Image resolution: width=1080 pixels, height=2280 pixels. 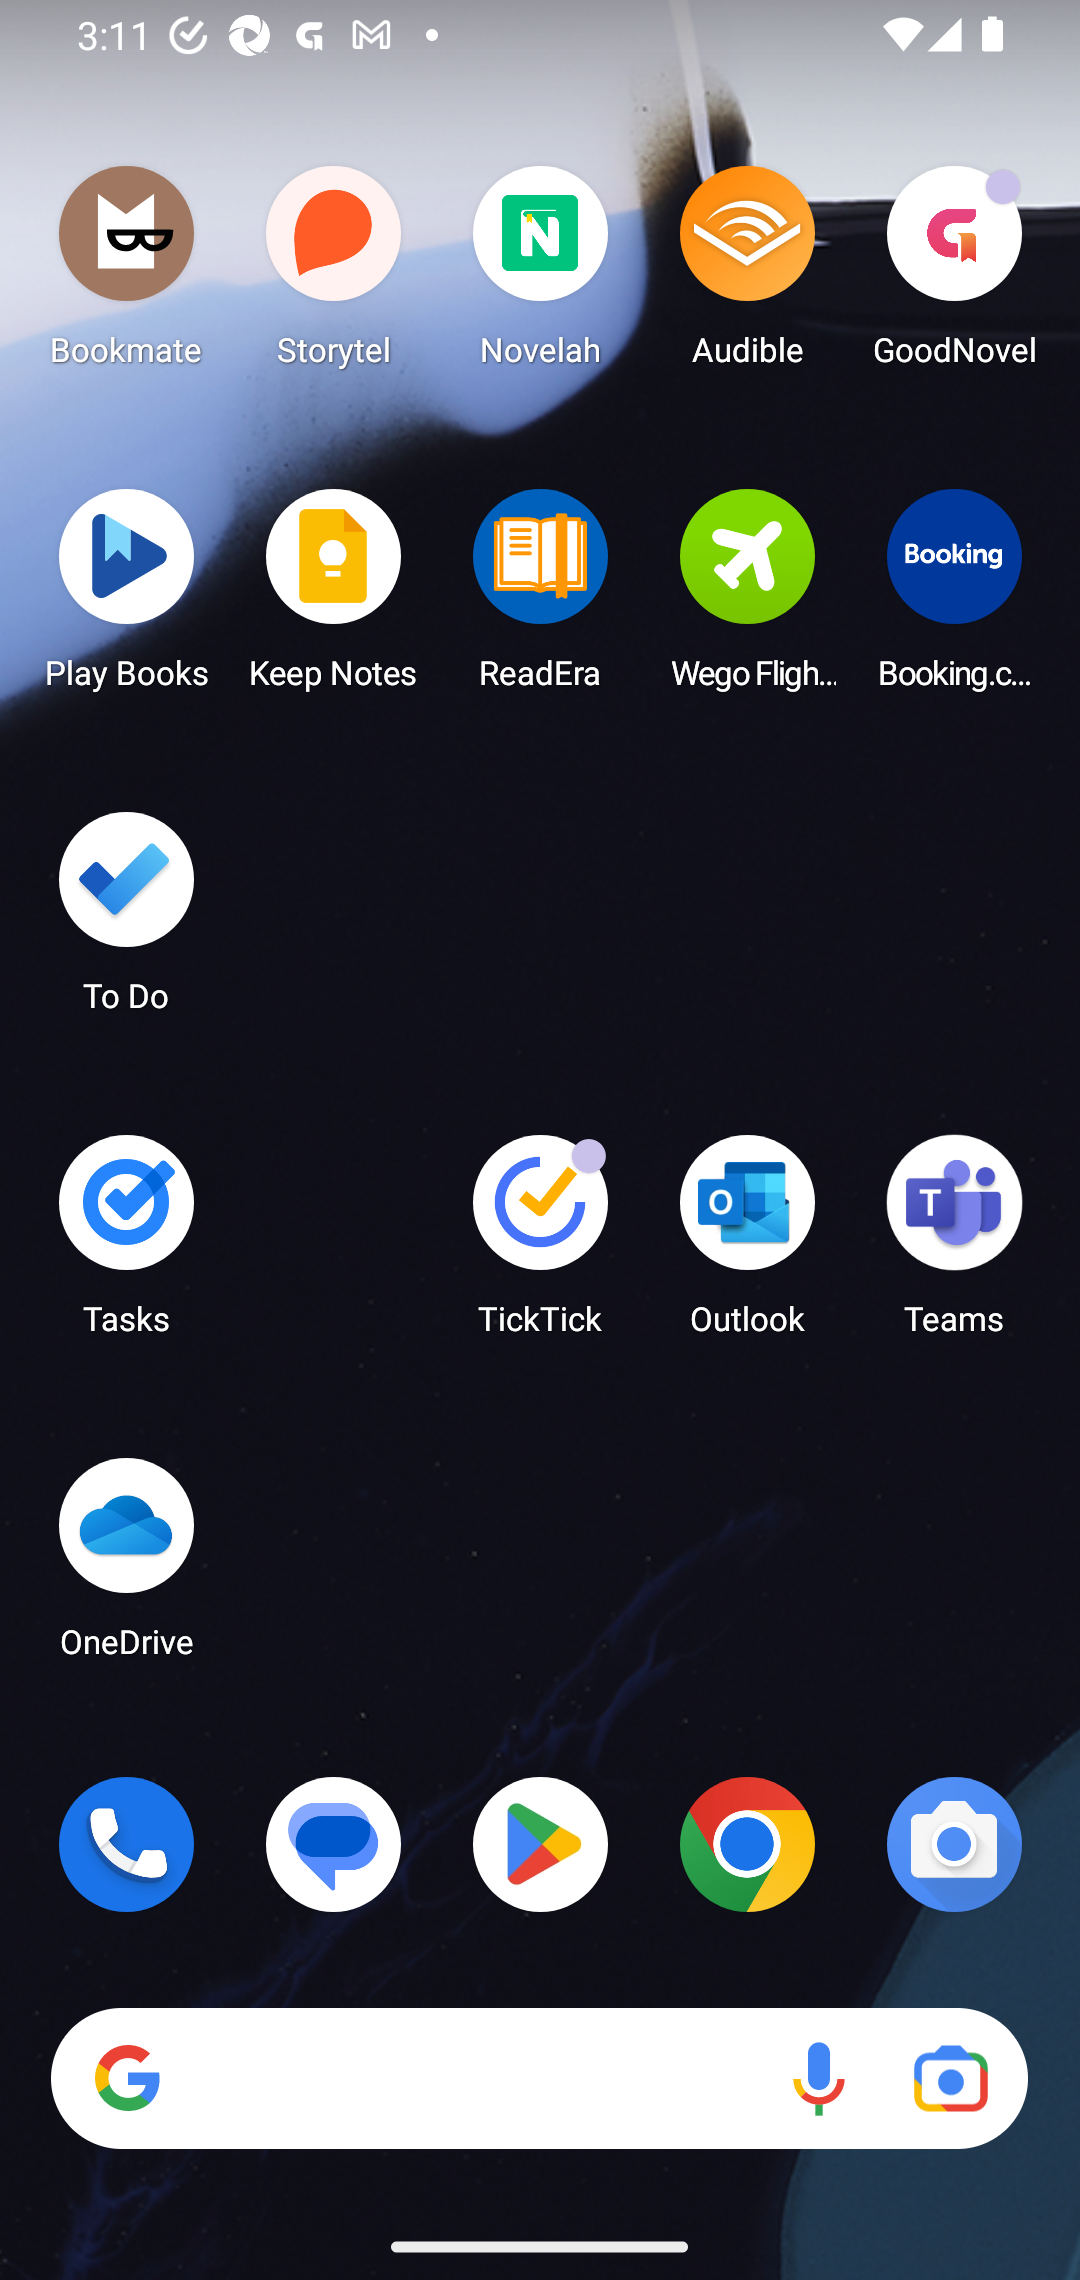 What do you see at coordinates (747, 1244) in the screenshot?
I see `Outlook` at bounding box center [747, 1244].